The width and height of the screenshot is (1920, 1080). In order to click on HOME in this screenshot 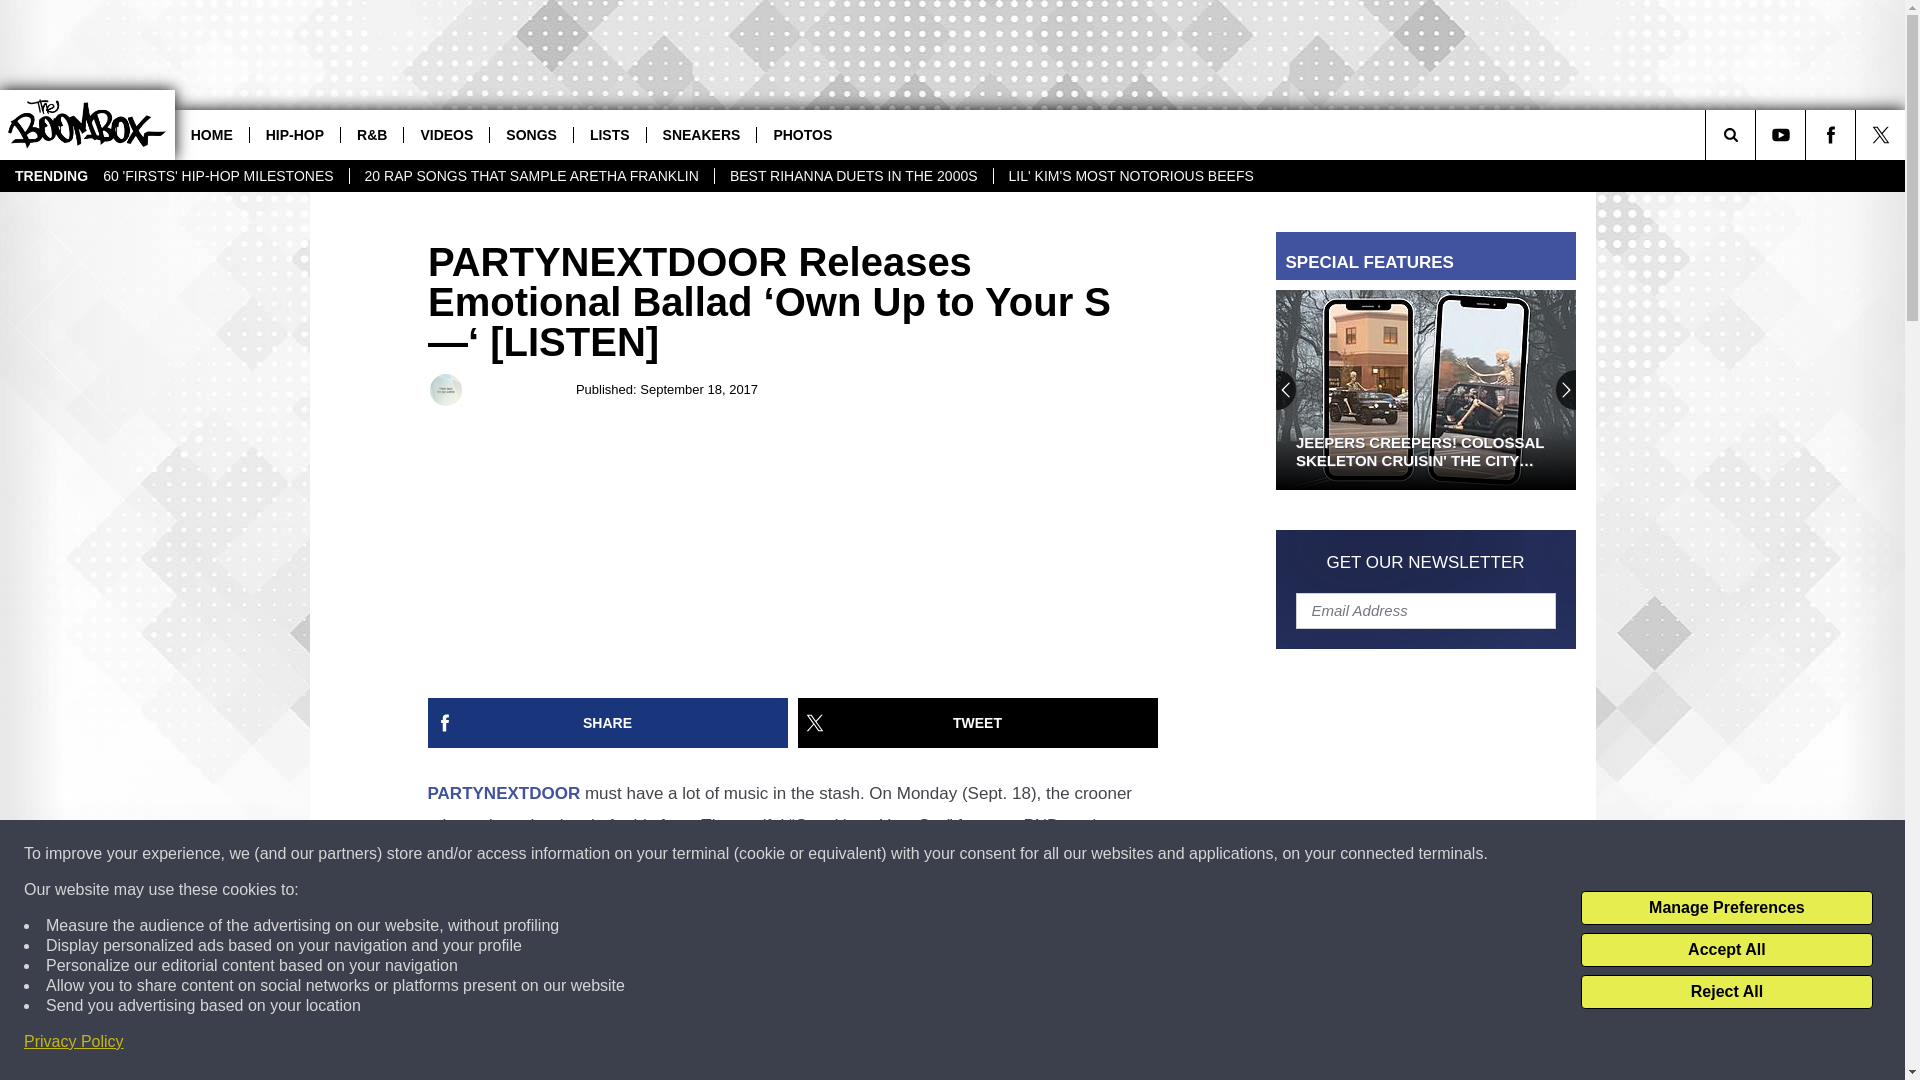, I will do `click(212, 134)`.